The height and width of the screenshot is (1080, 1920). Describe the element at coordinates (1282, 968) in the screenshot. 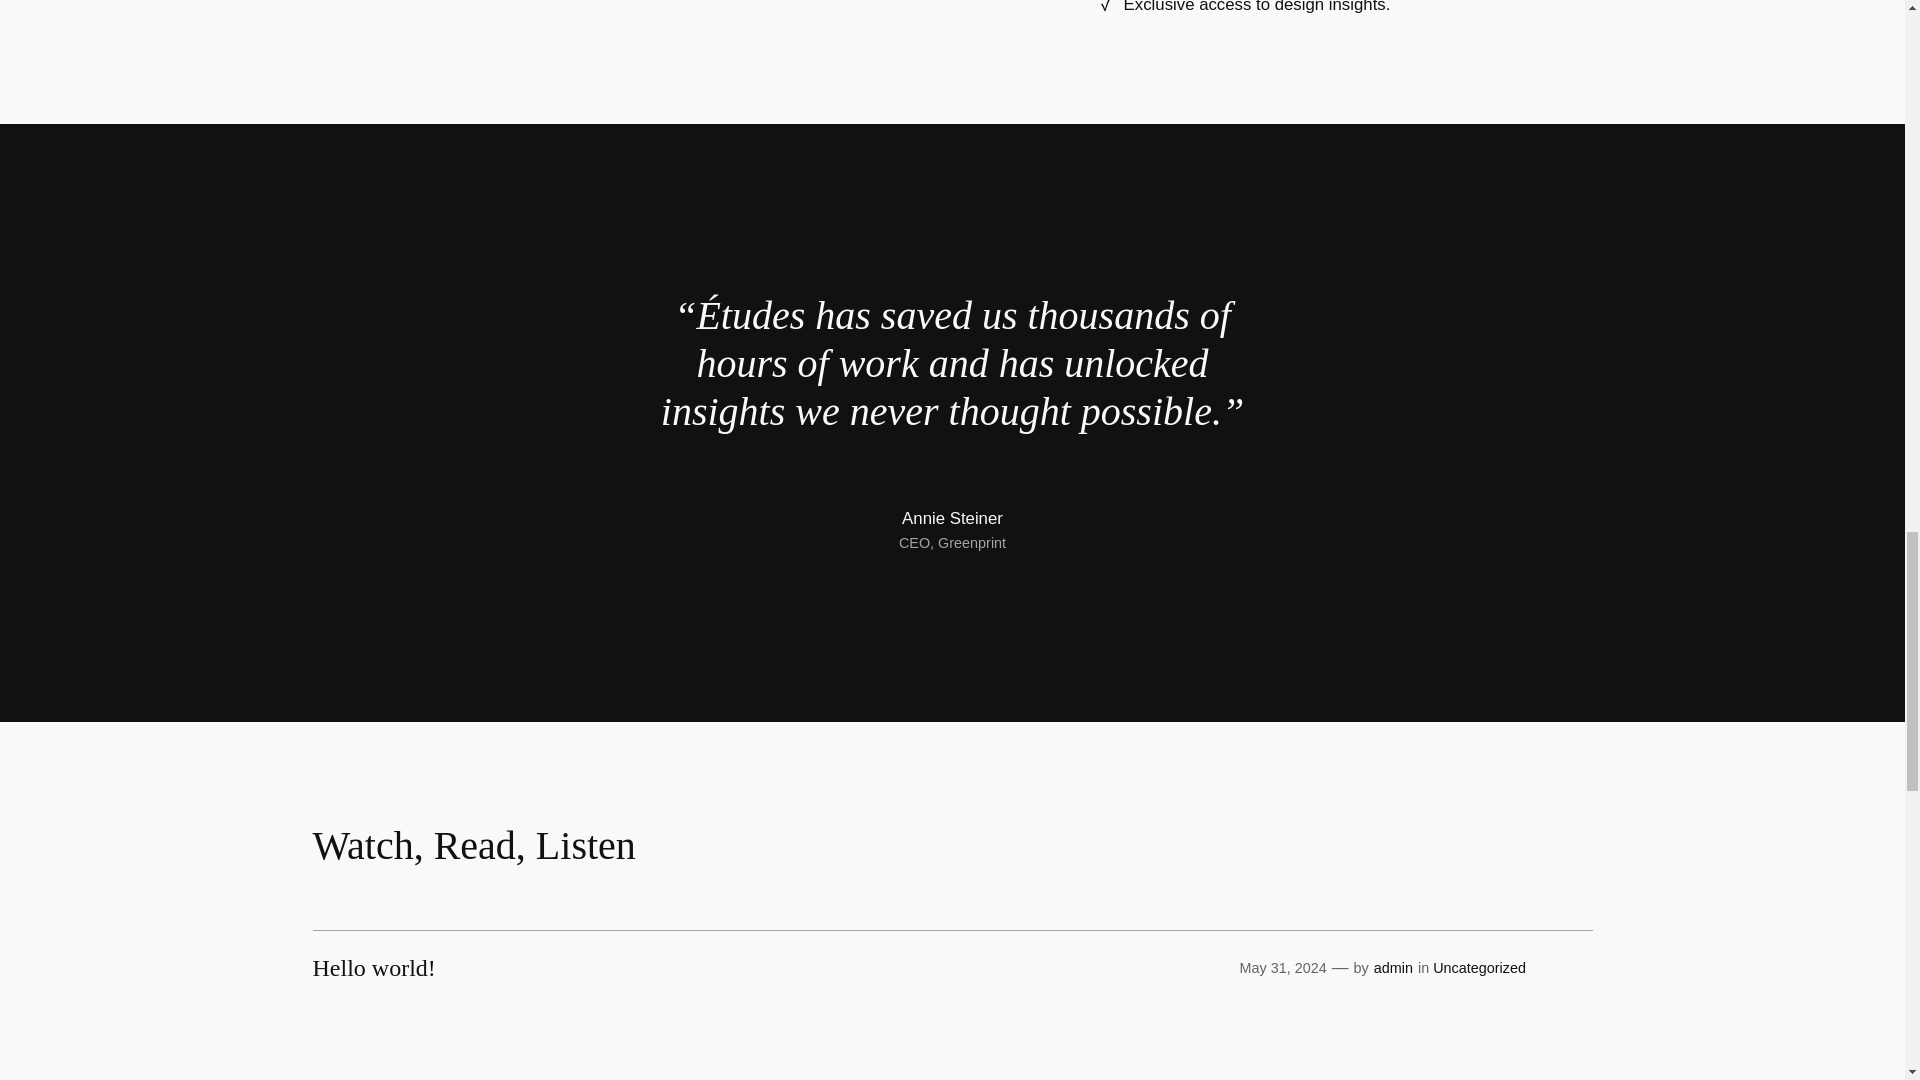

I see `May 31, 2024` at that location.